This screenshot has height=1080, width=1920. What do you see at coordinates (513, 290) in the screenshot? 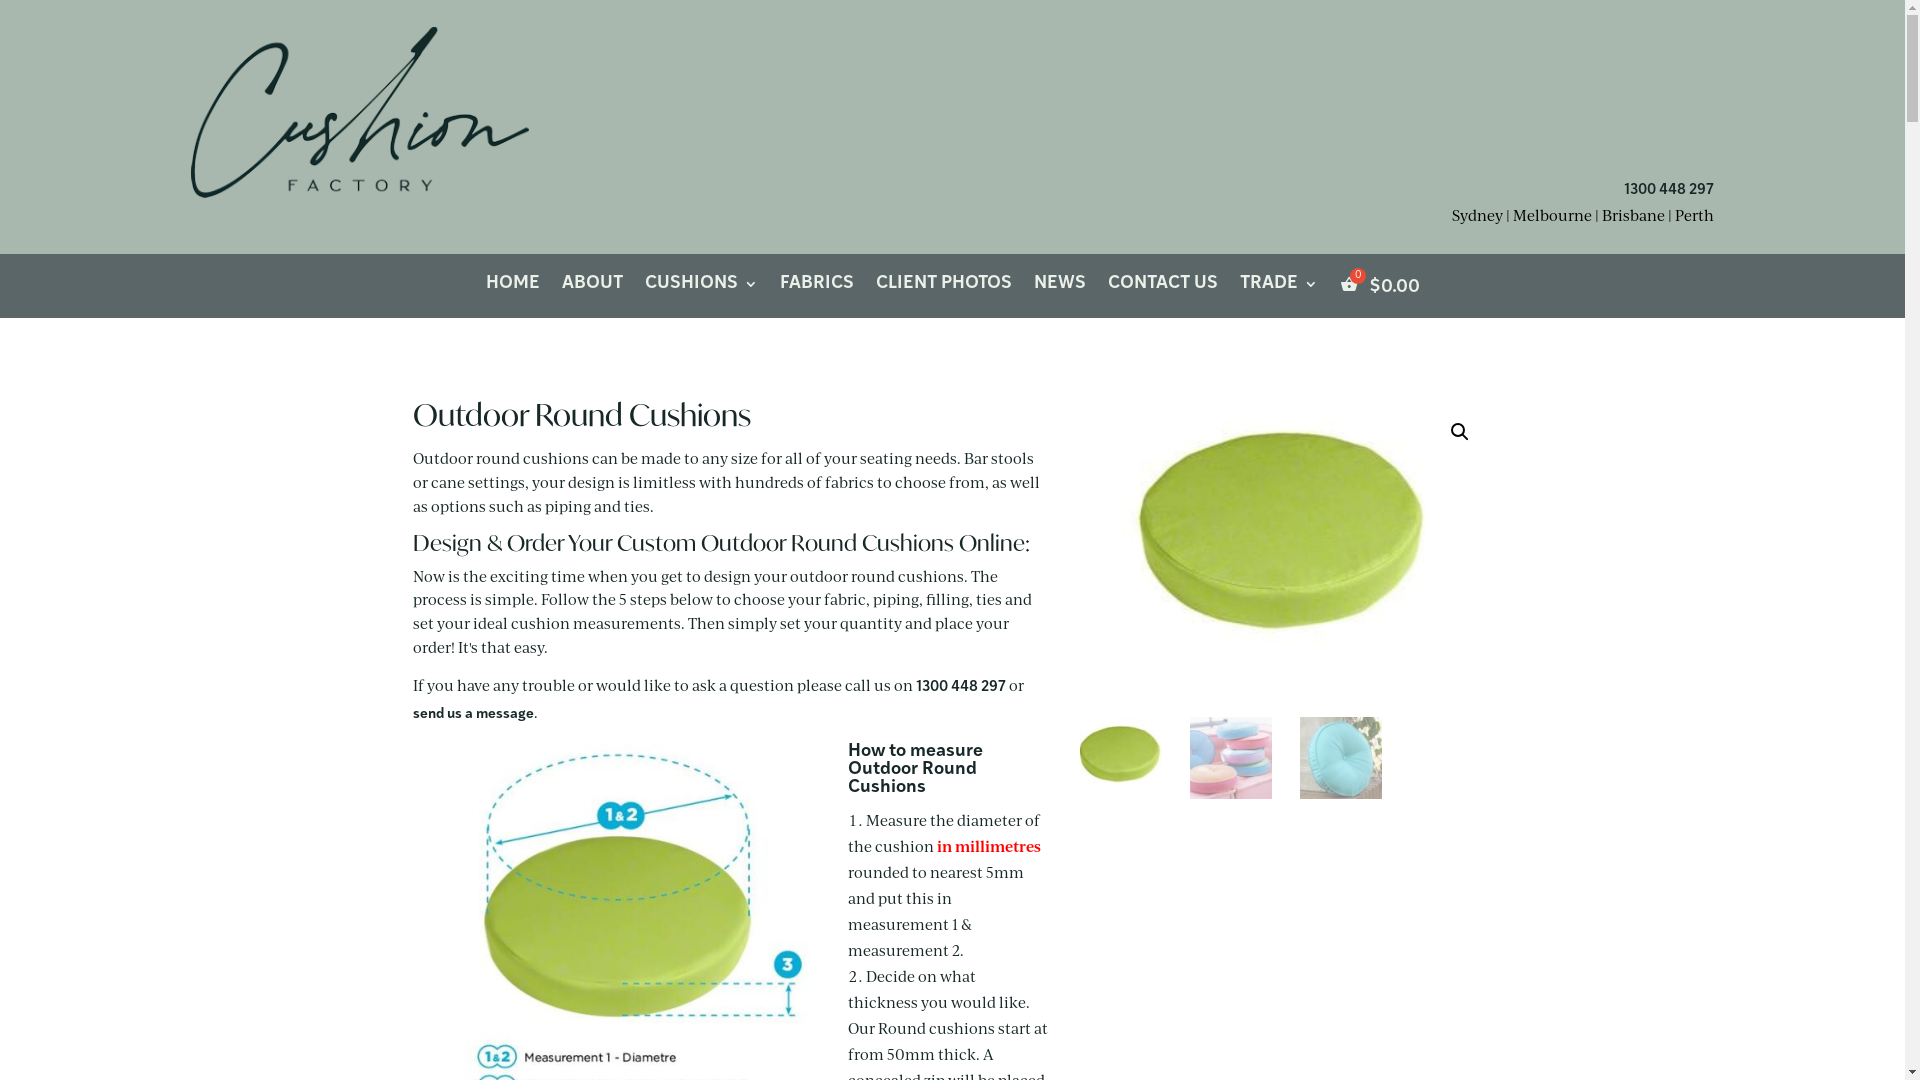
I see `HOME` at bounding box center [513, 290].